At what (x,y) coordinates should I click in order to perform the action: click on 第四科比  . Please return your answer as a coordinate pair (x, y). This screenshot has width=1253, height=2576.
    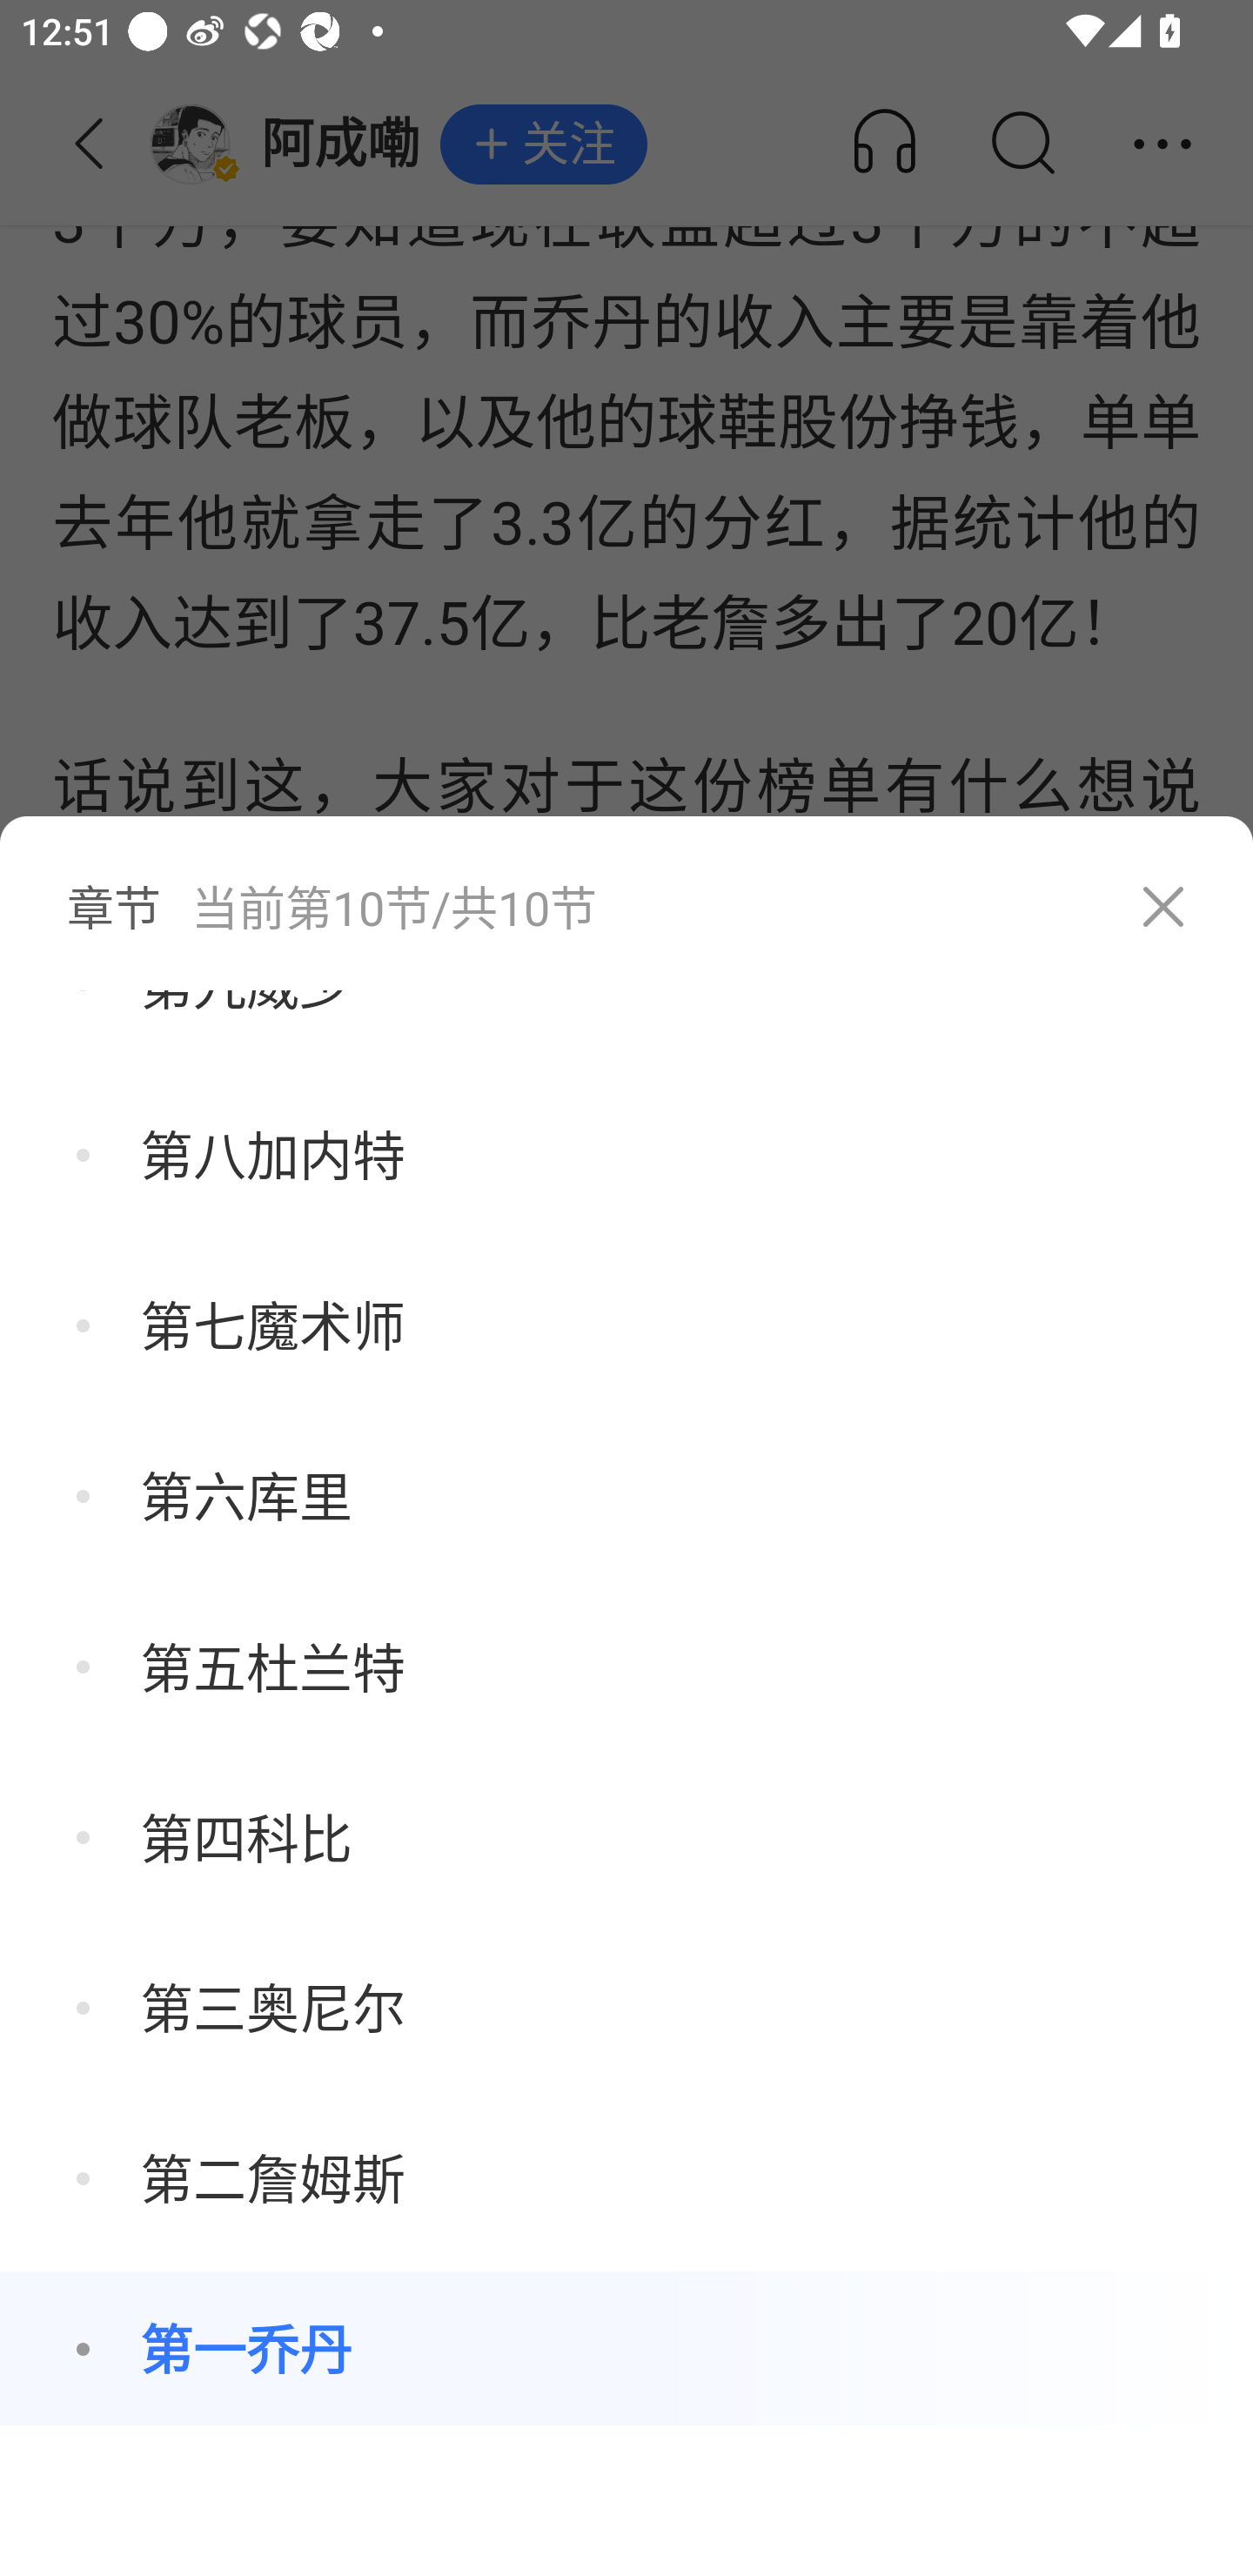
    Looking at the image, I should click on (626, 1836).